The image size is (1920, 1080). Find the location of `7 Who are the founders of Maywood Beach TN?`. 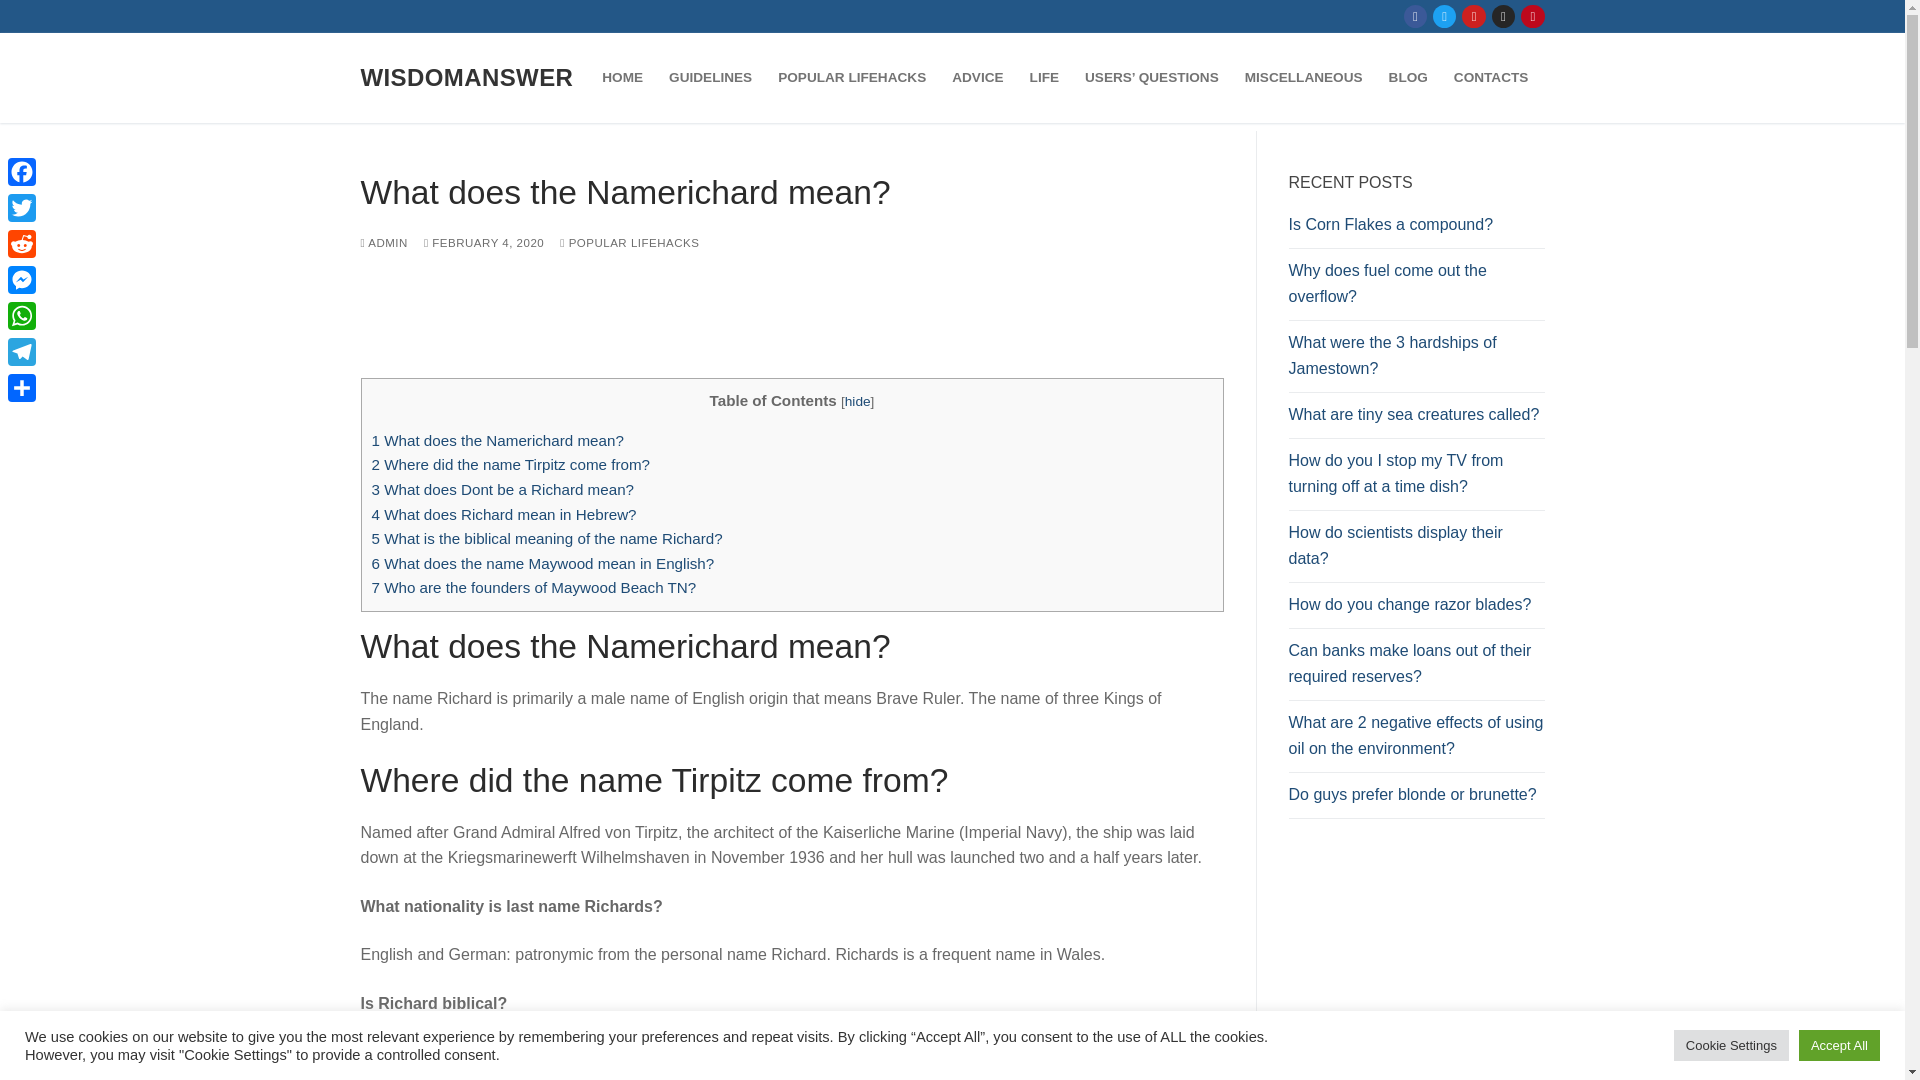

7 Who are the founders of Maywood Beach TN? is located at coordinates (534, 587).